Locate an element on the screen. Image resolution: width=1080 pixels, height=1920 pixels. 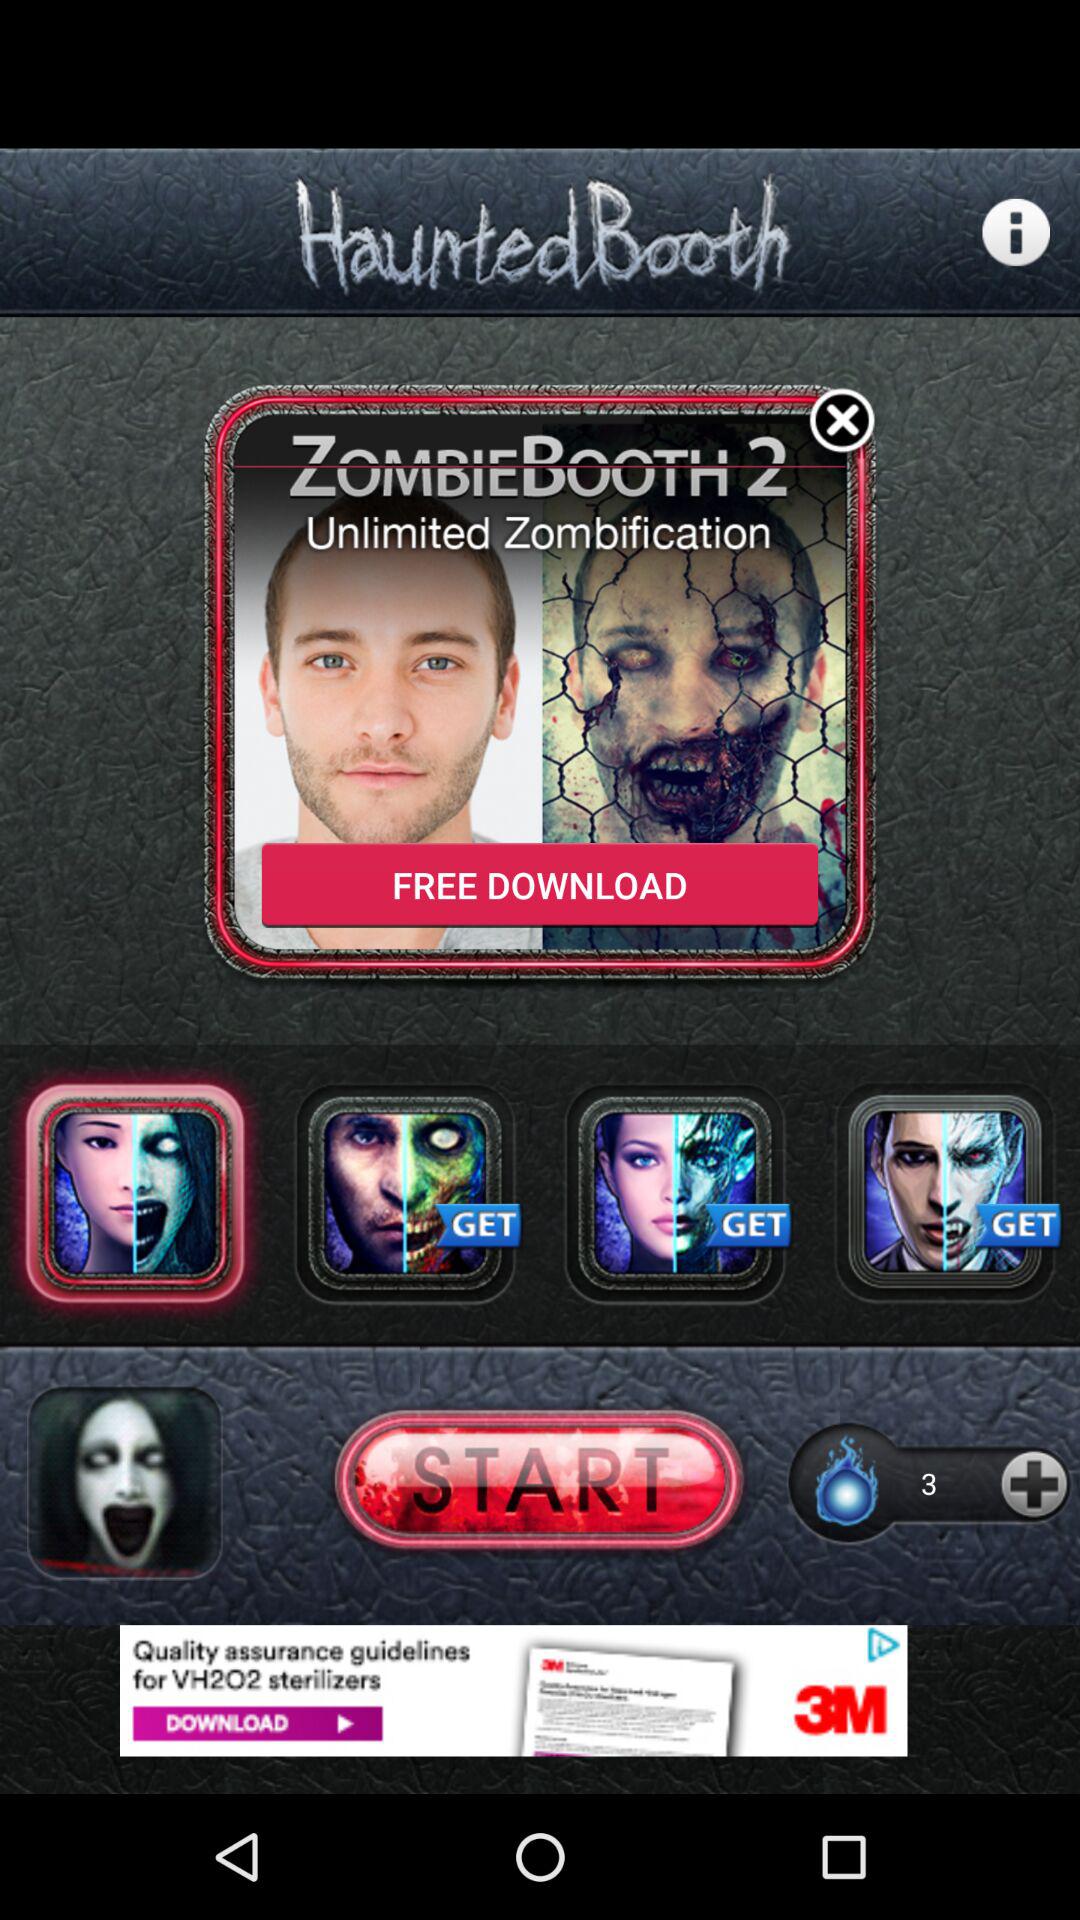
view information is located at coordinates (1016, 232).